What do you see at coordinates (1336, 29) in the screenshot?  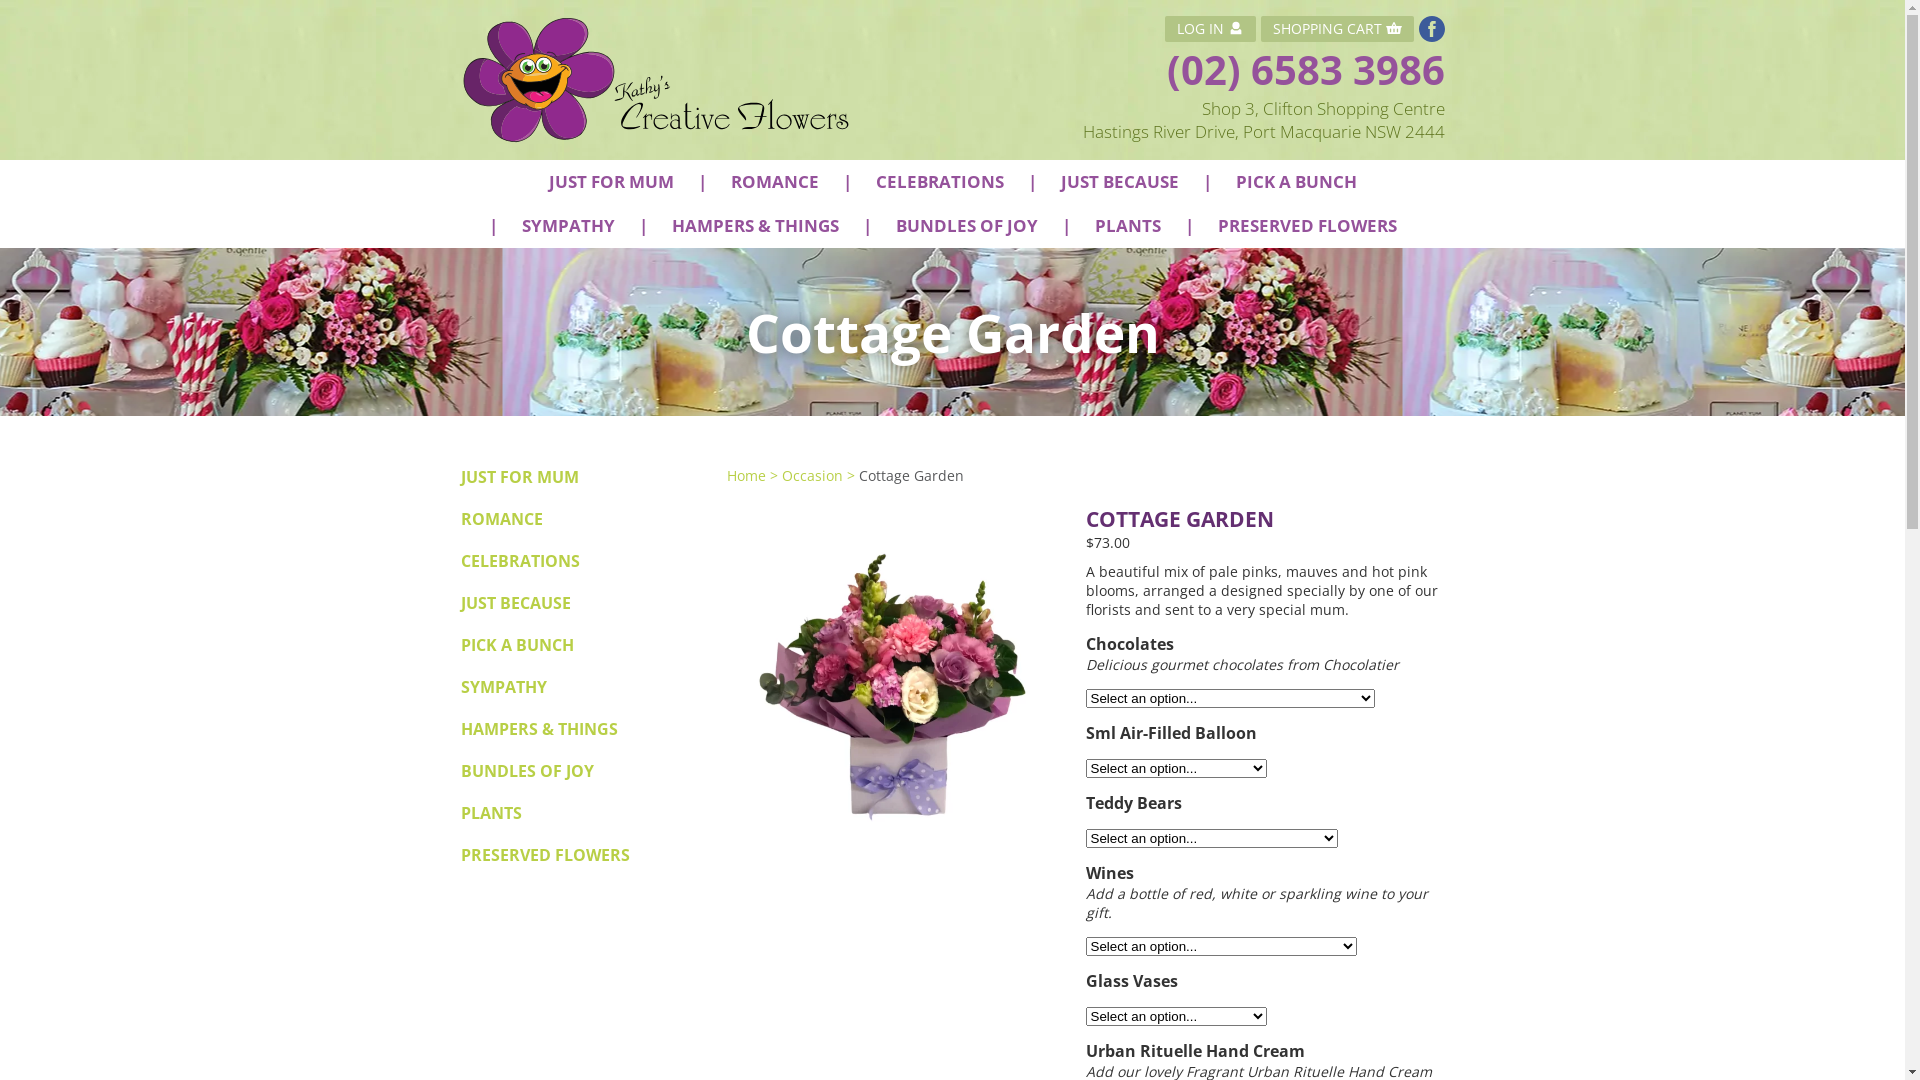 I see `SHOPPING CART` at bounding box center [1336, 29].